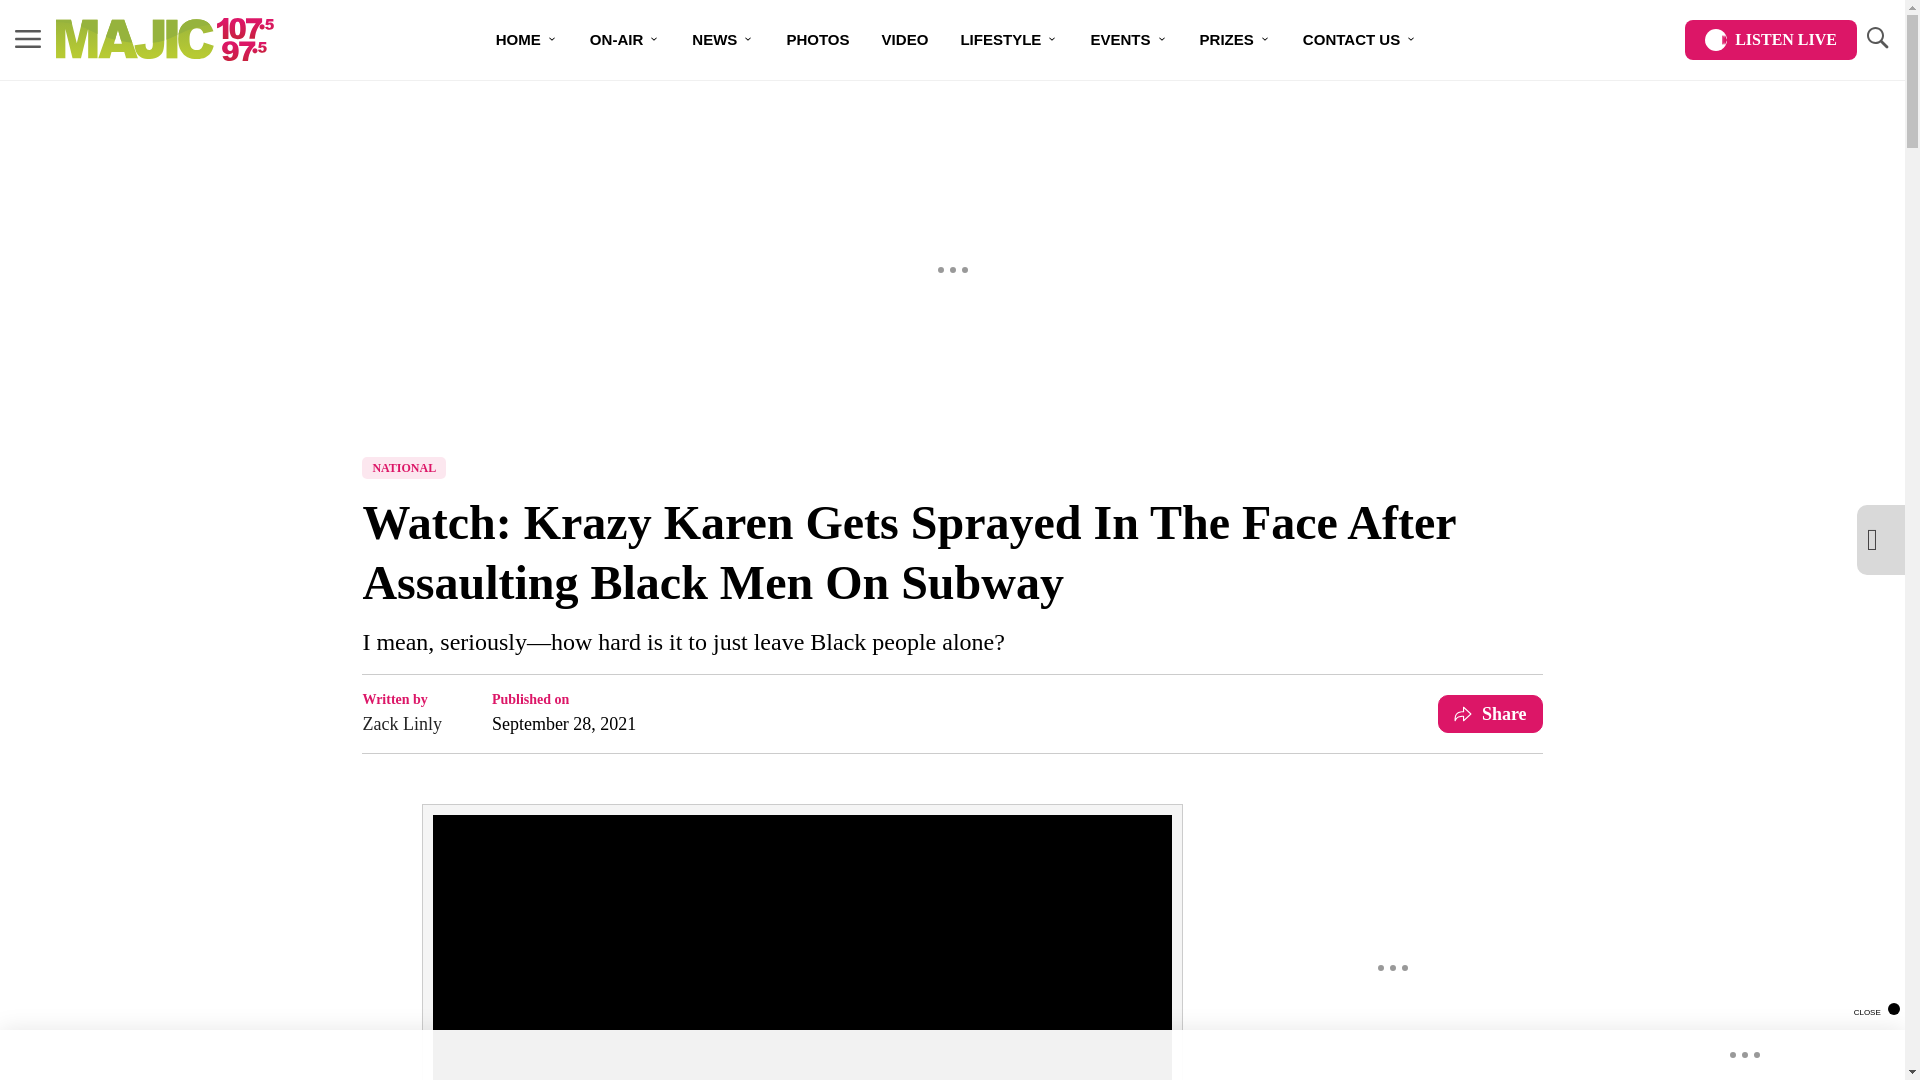  I want to click on TOGGLE SEARCH, so click(1876, 38).